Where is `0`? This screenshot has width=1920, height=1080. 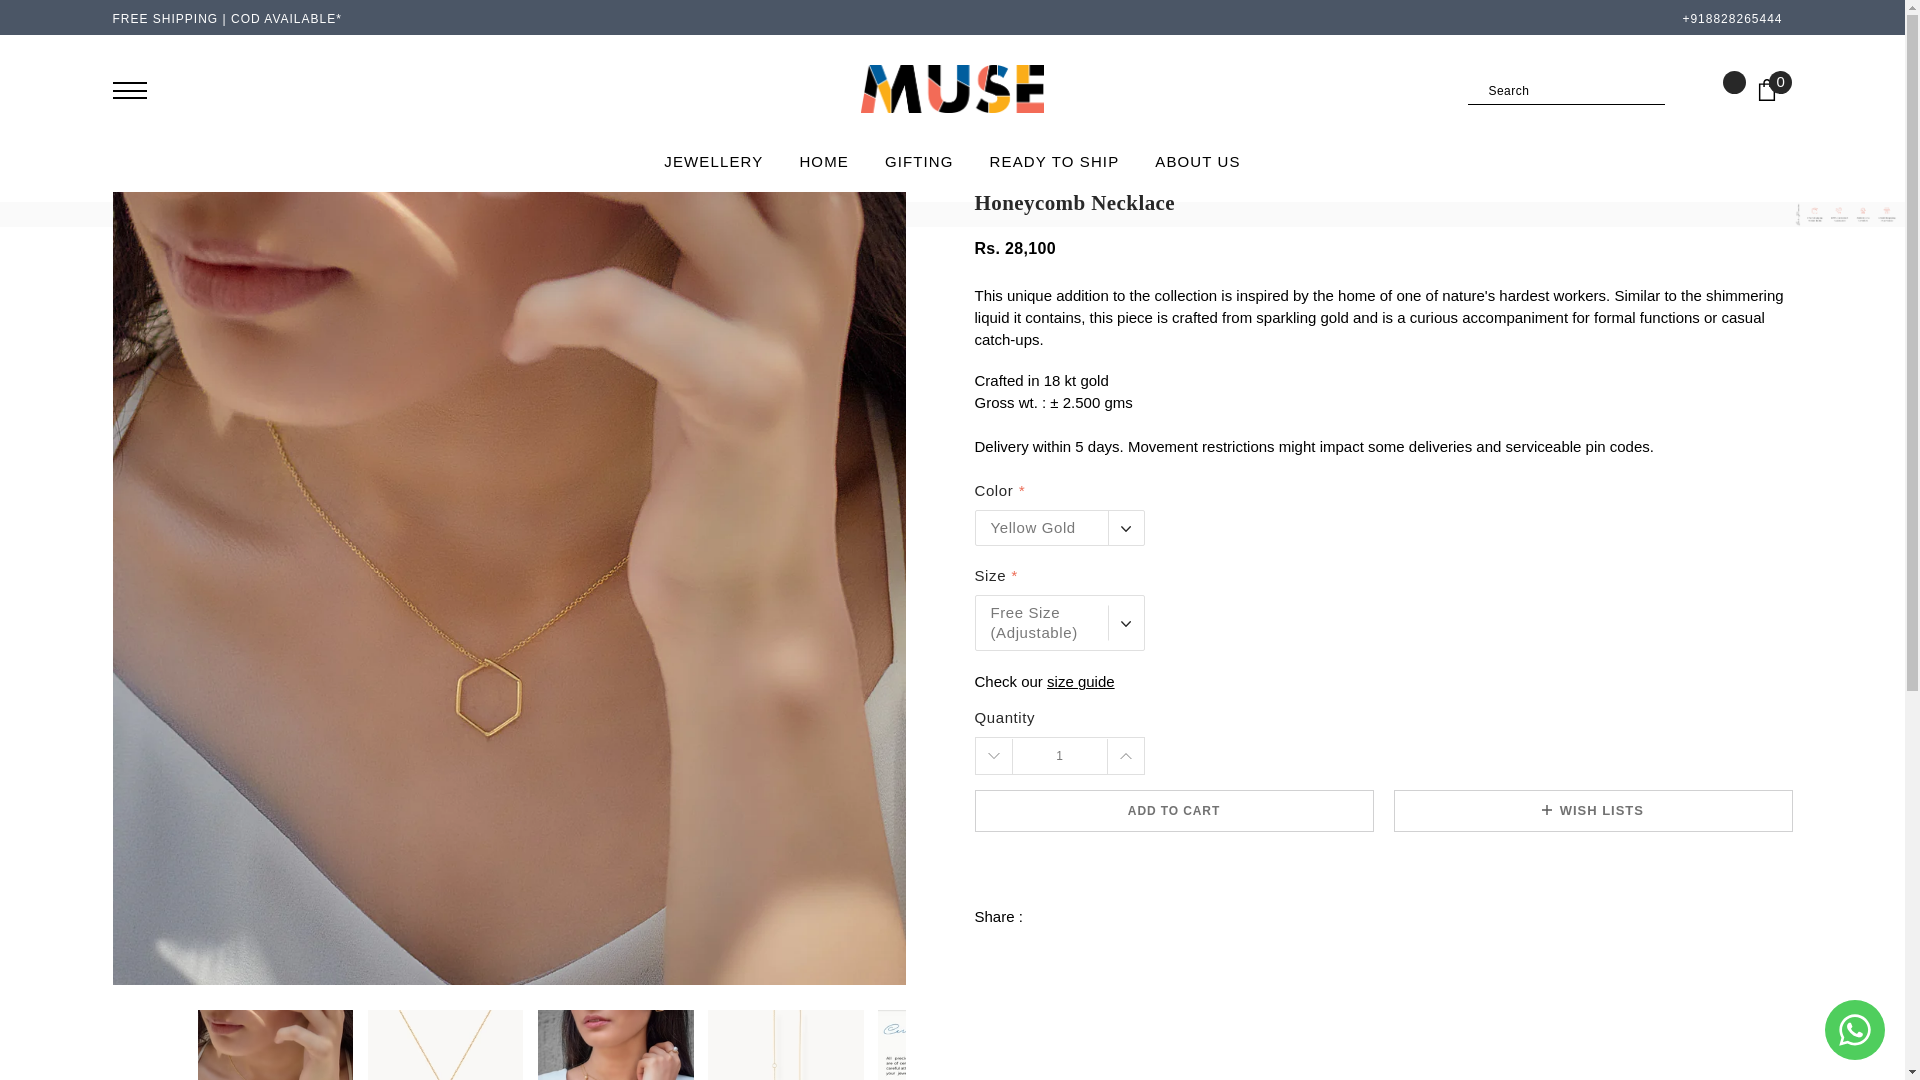 0 is located at coordinates (1774, 98).